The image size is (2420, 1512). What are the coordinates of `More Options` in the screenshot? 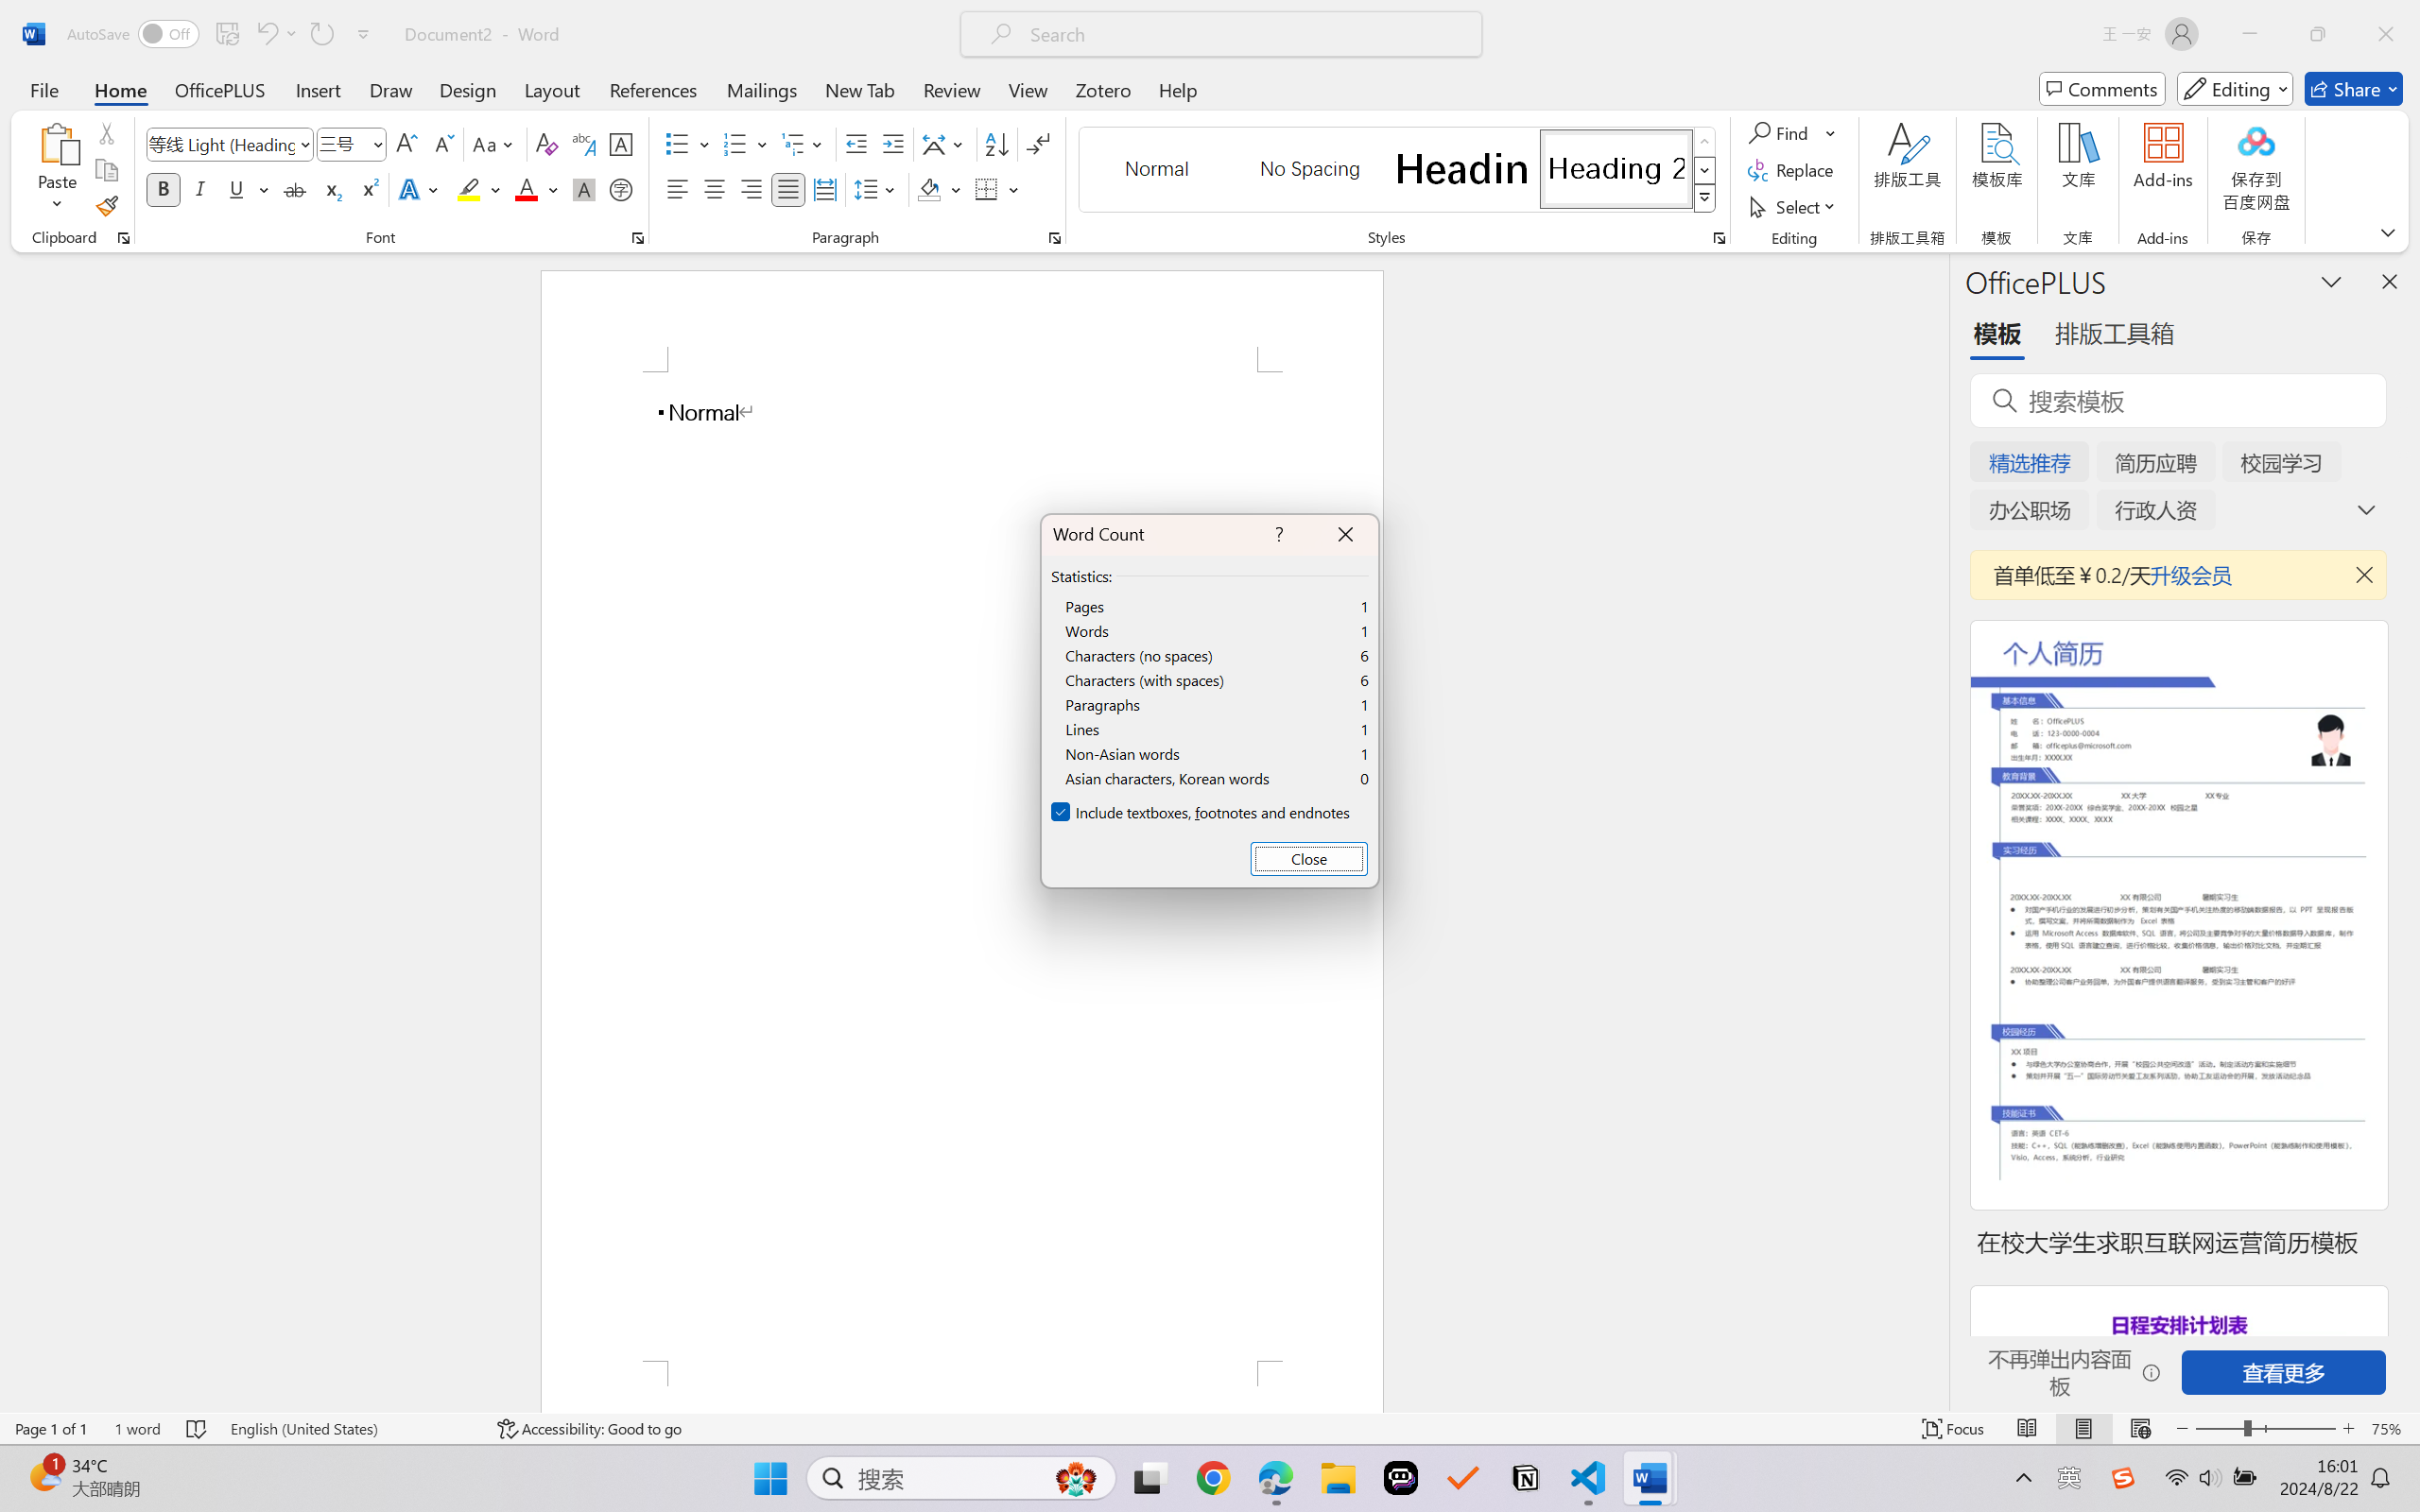 It's located at (1832, 132).